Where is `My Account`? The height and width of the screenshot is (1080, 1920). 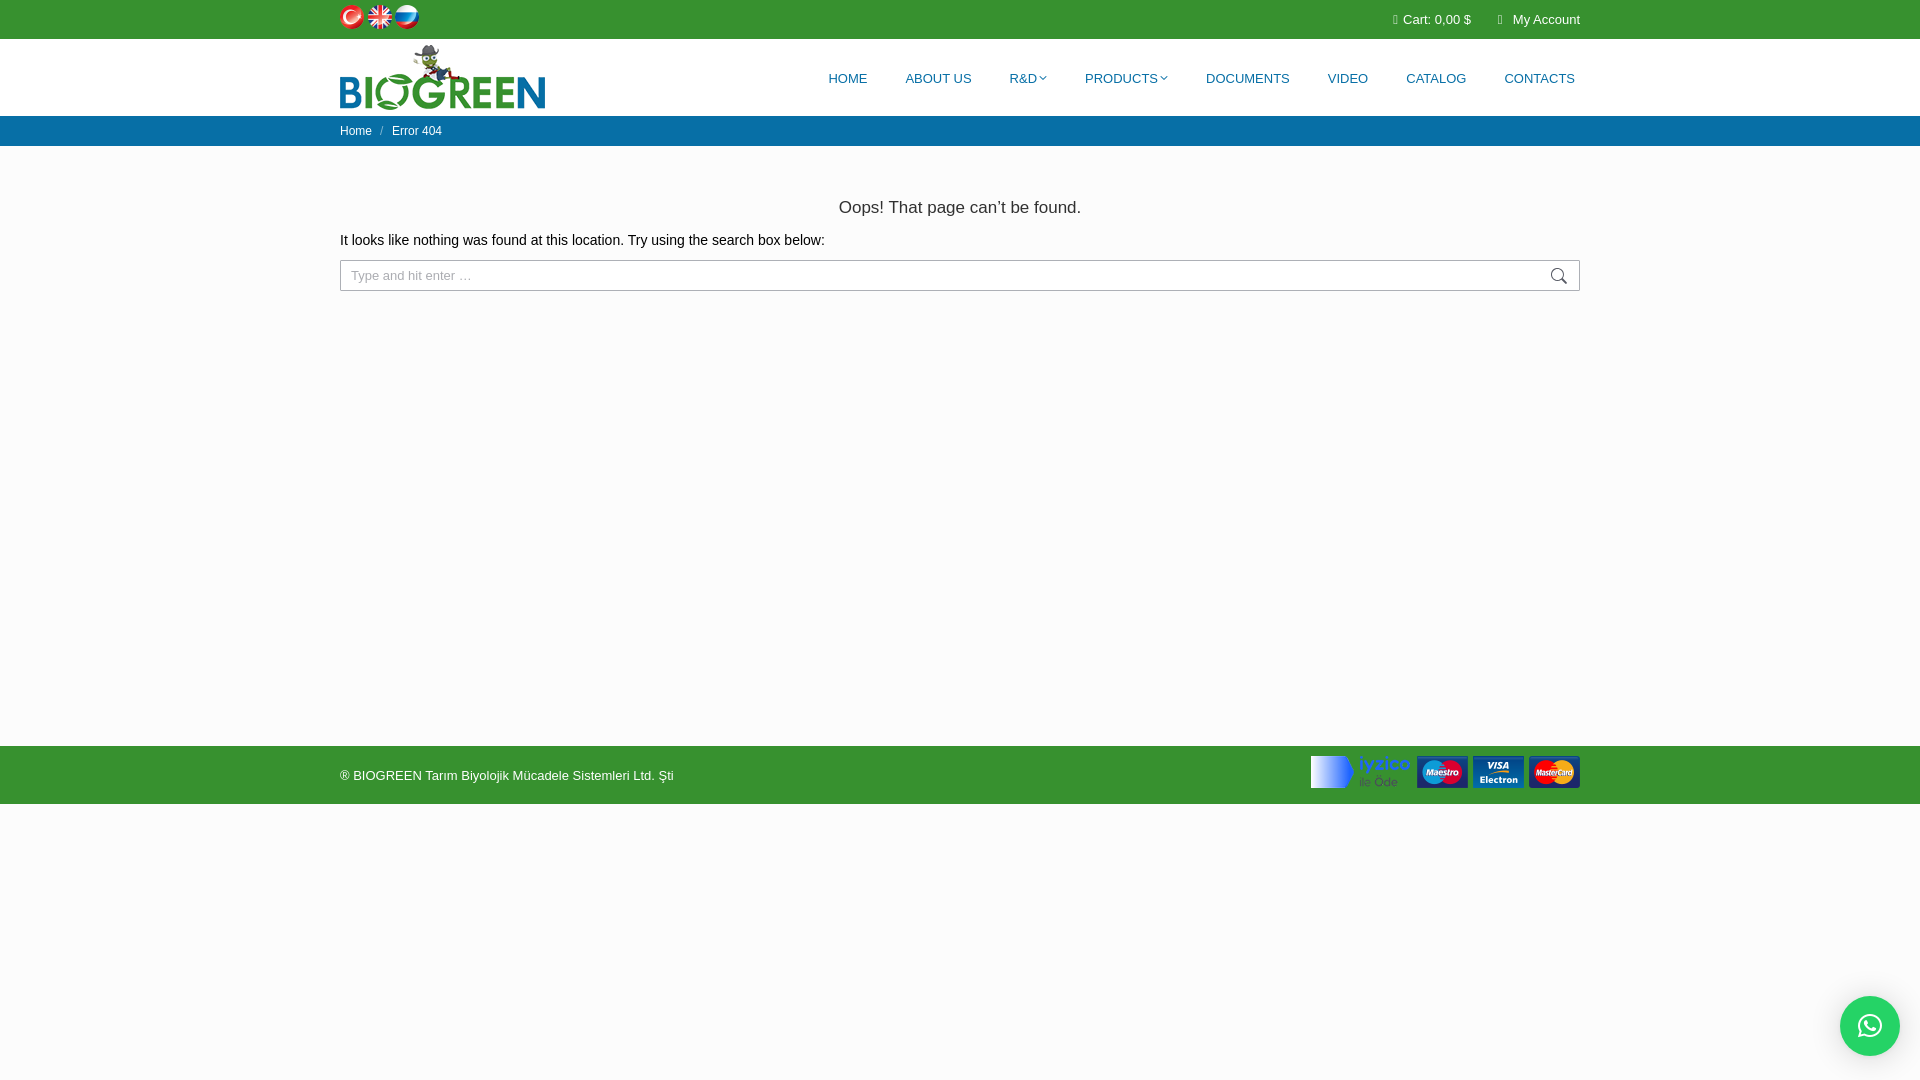 My Account is located at coordinates (1536, 19).